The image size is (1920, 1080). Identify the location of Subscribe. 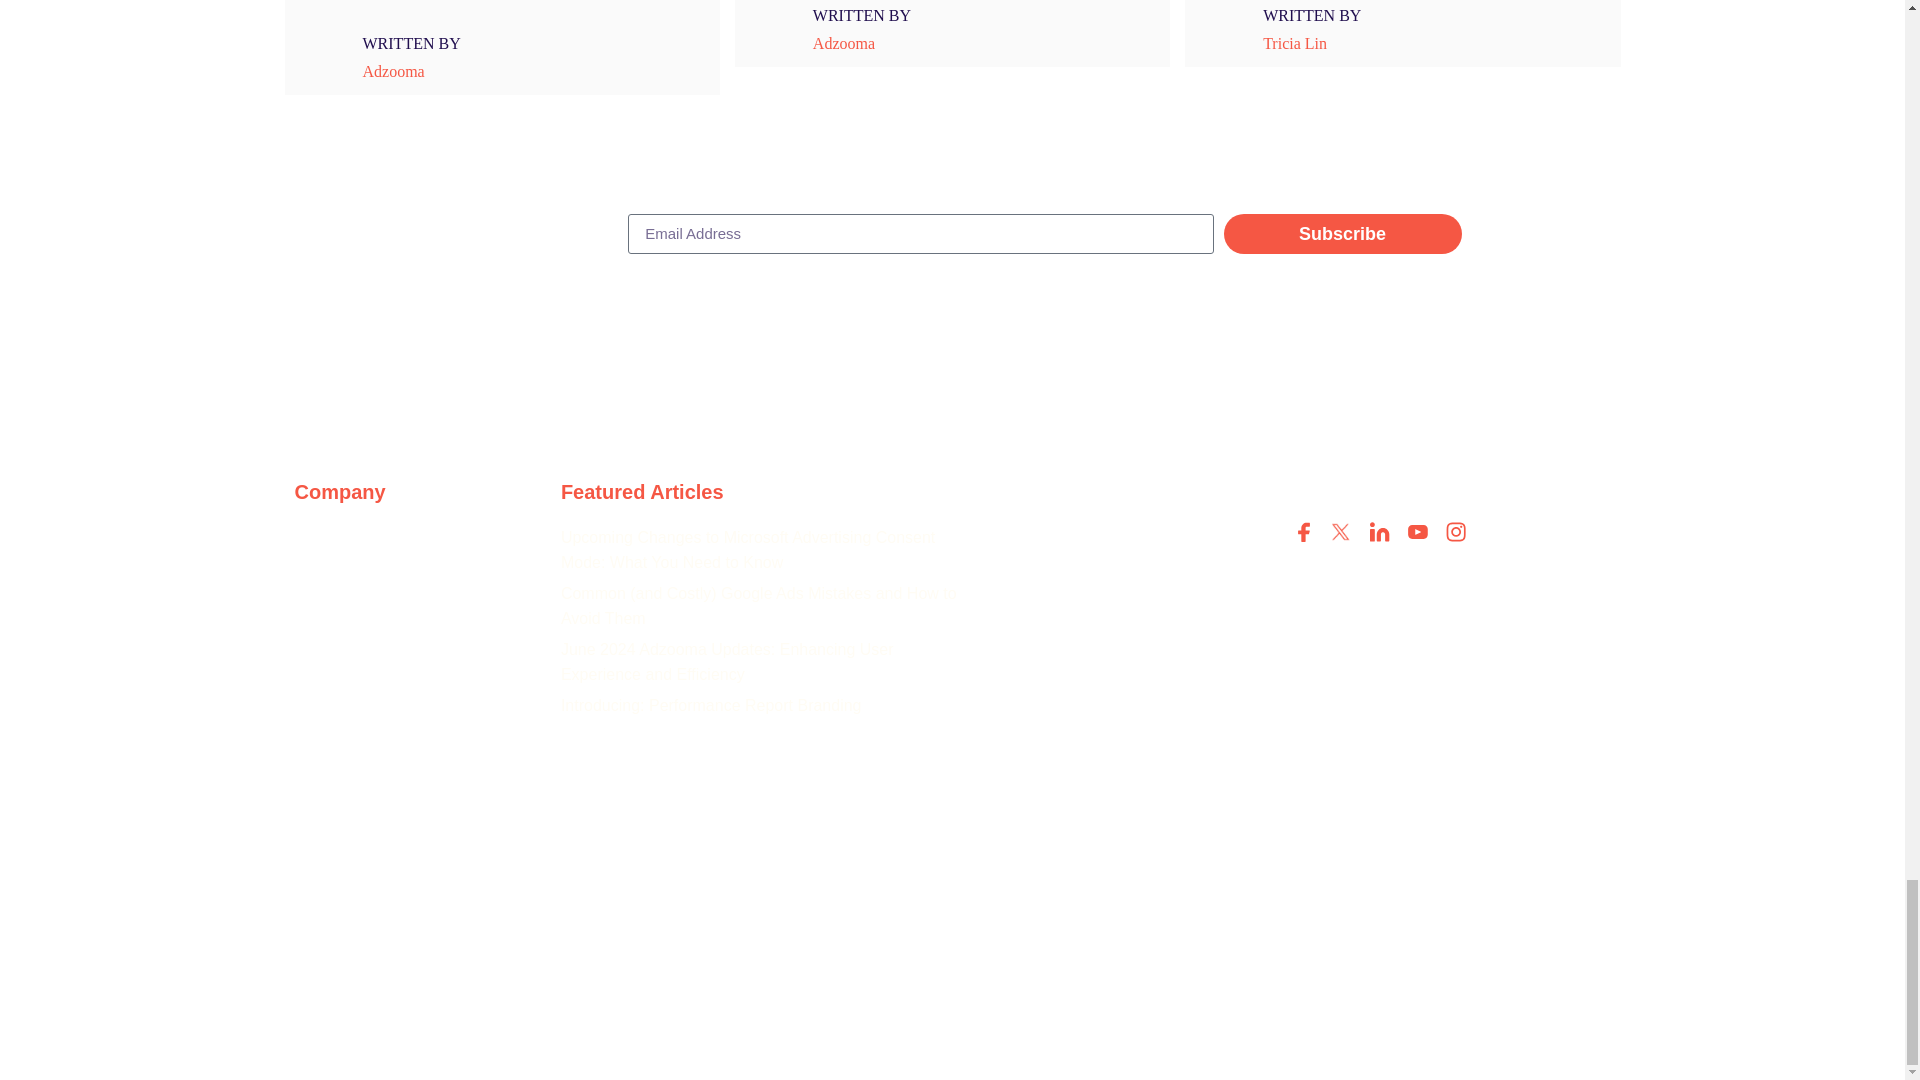
(1342, 233).